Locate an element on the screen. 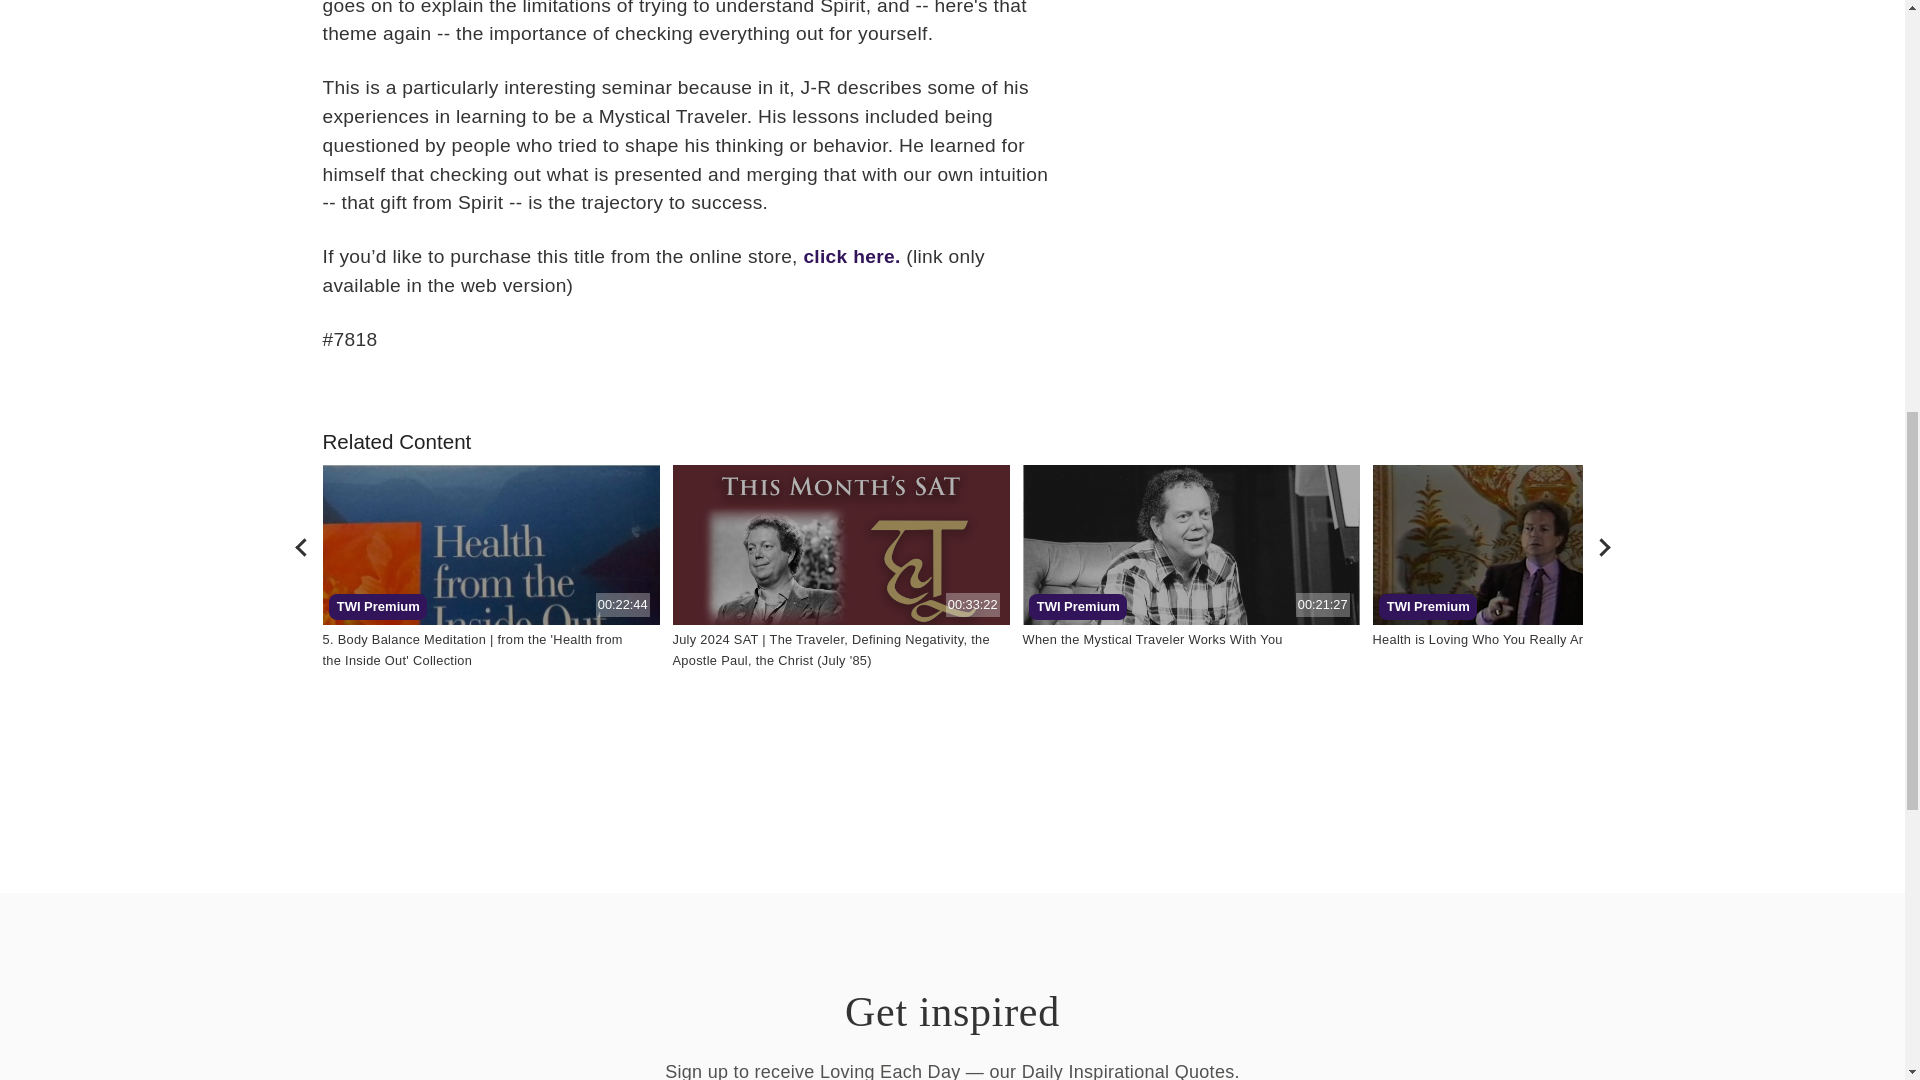 The image size is (1920, 1080). TWI Premium is located at coordinates (301, 544).